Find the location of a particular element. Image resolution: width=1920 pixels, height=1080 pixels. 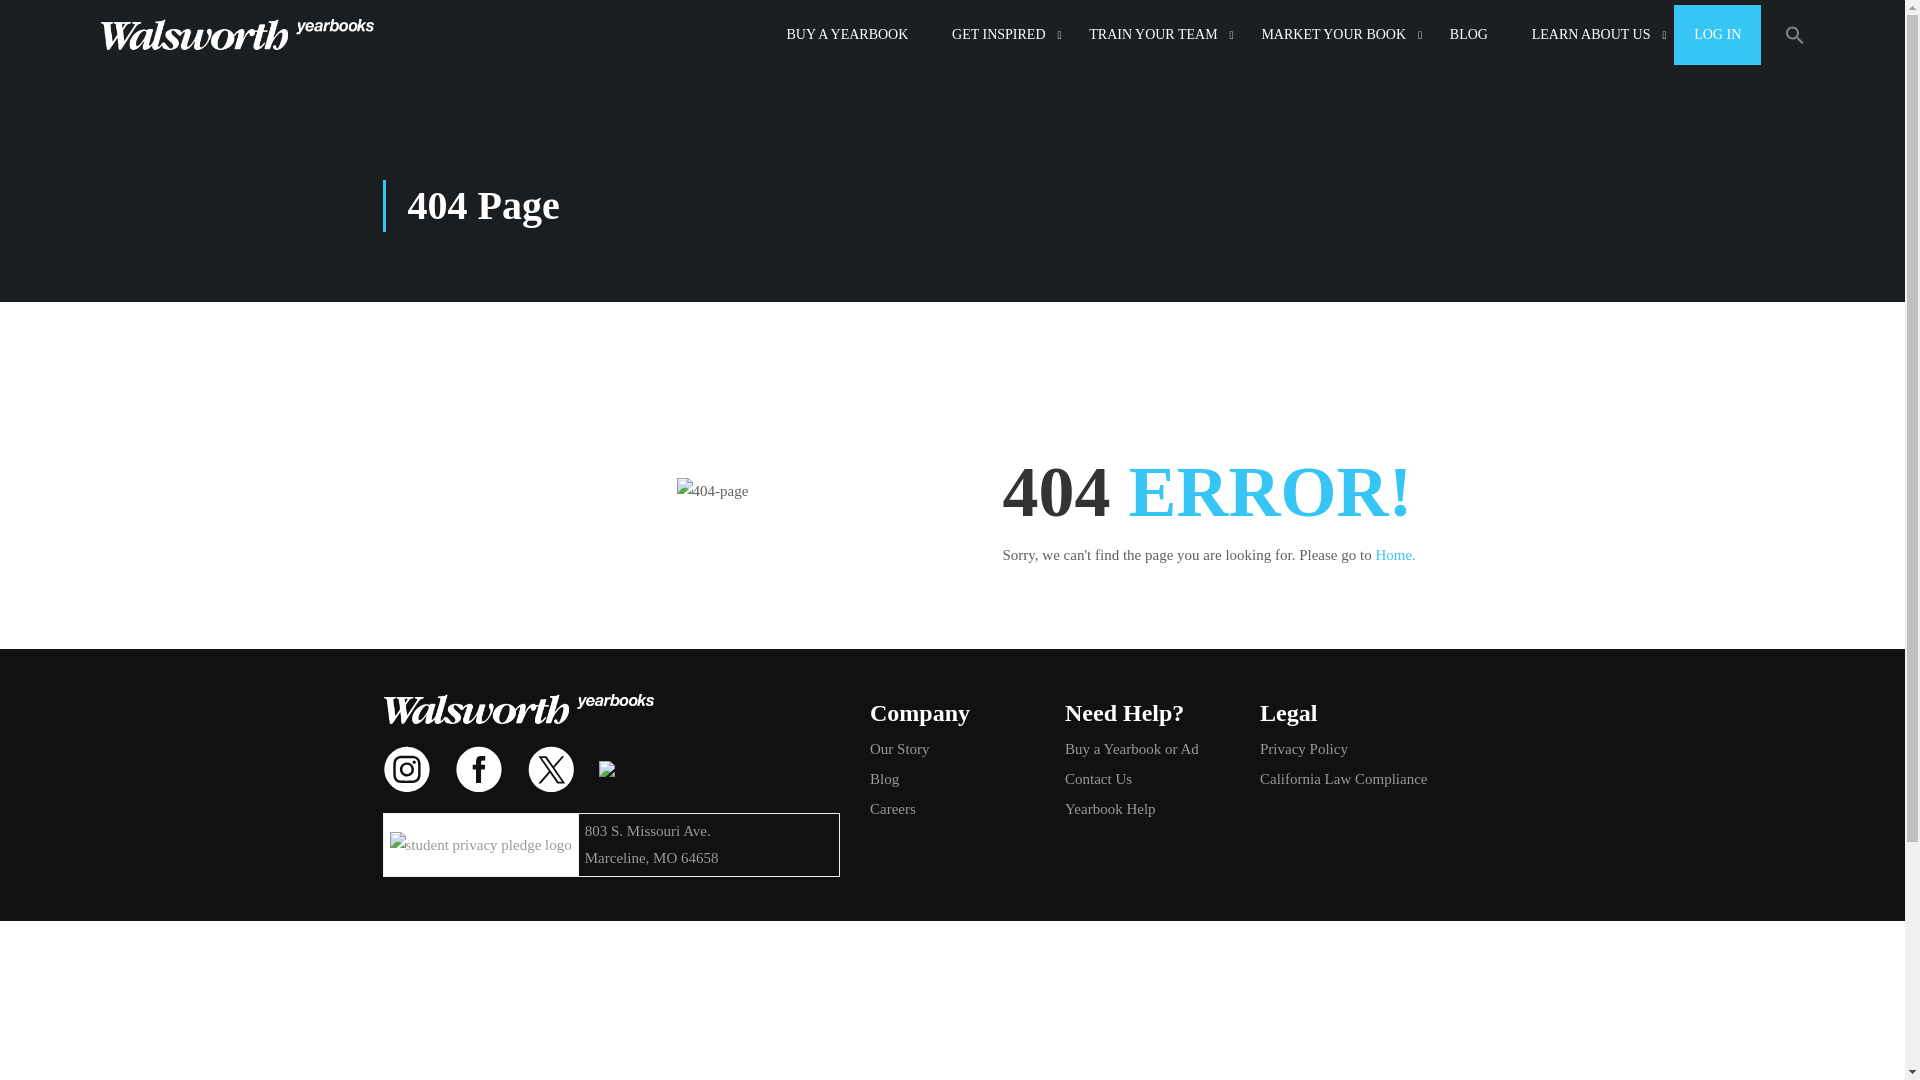

BUY A YEARBOOK is located at coordinates (846, 34).